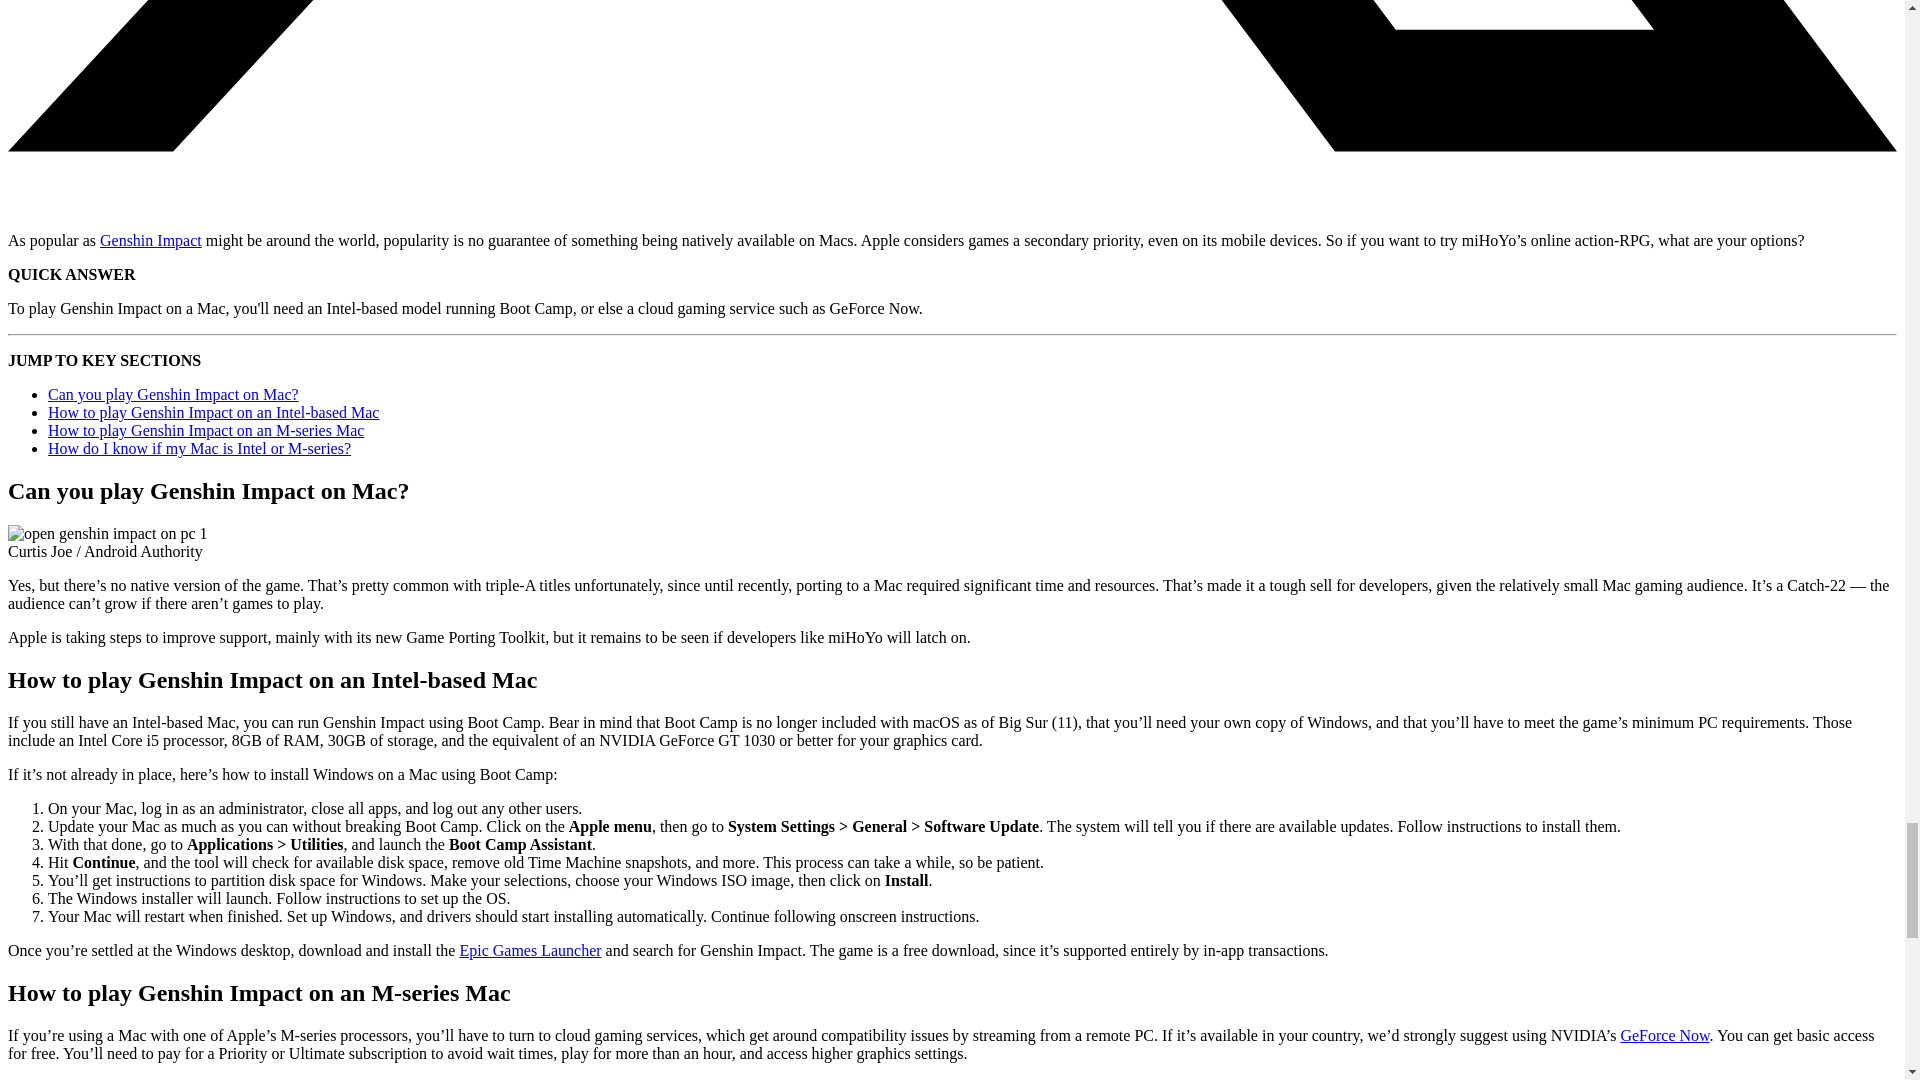 The image size is (1920, 1080). What do you see at coordinates (529, 950) in the screenshot?
I see `Epic Games Launcher` at bounding box center [529, 950].